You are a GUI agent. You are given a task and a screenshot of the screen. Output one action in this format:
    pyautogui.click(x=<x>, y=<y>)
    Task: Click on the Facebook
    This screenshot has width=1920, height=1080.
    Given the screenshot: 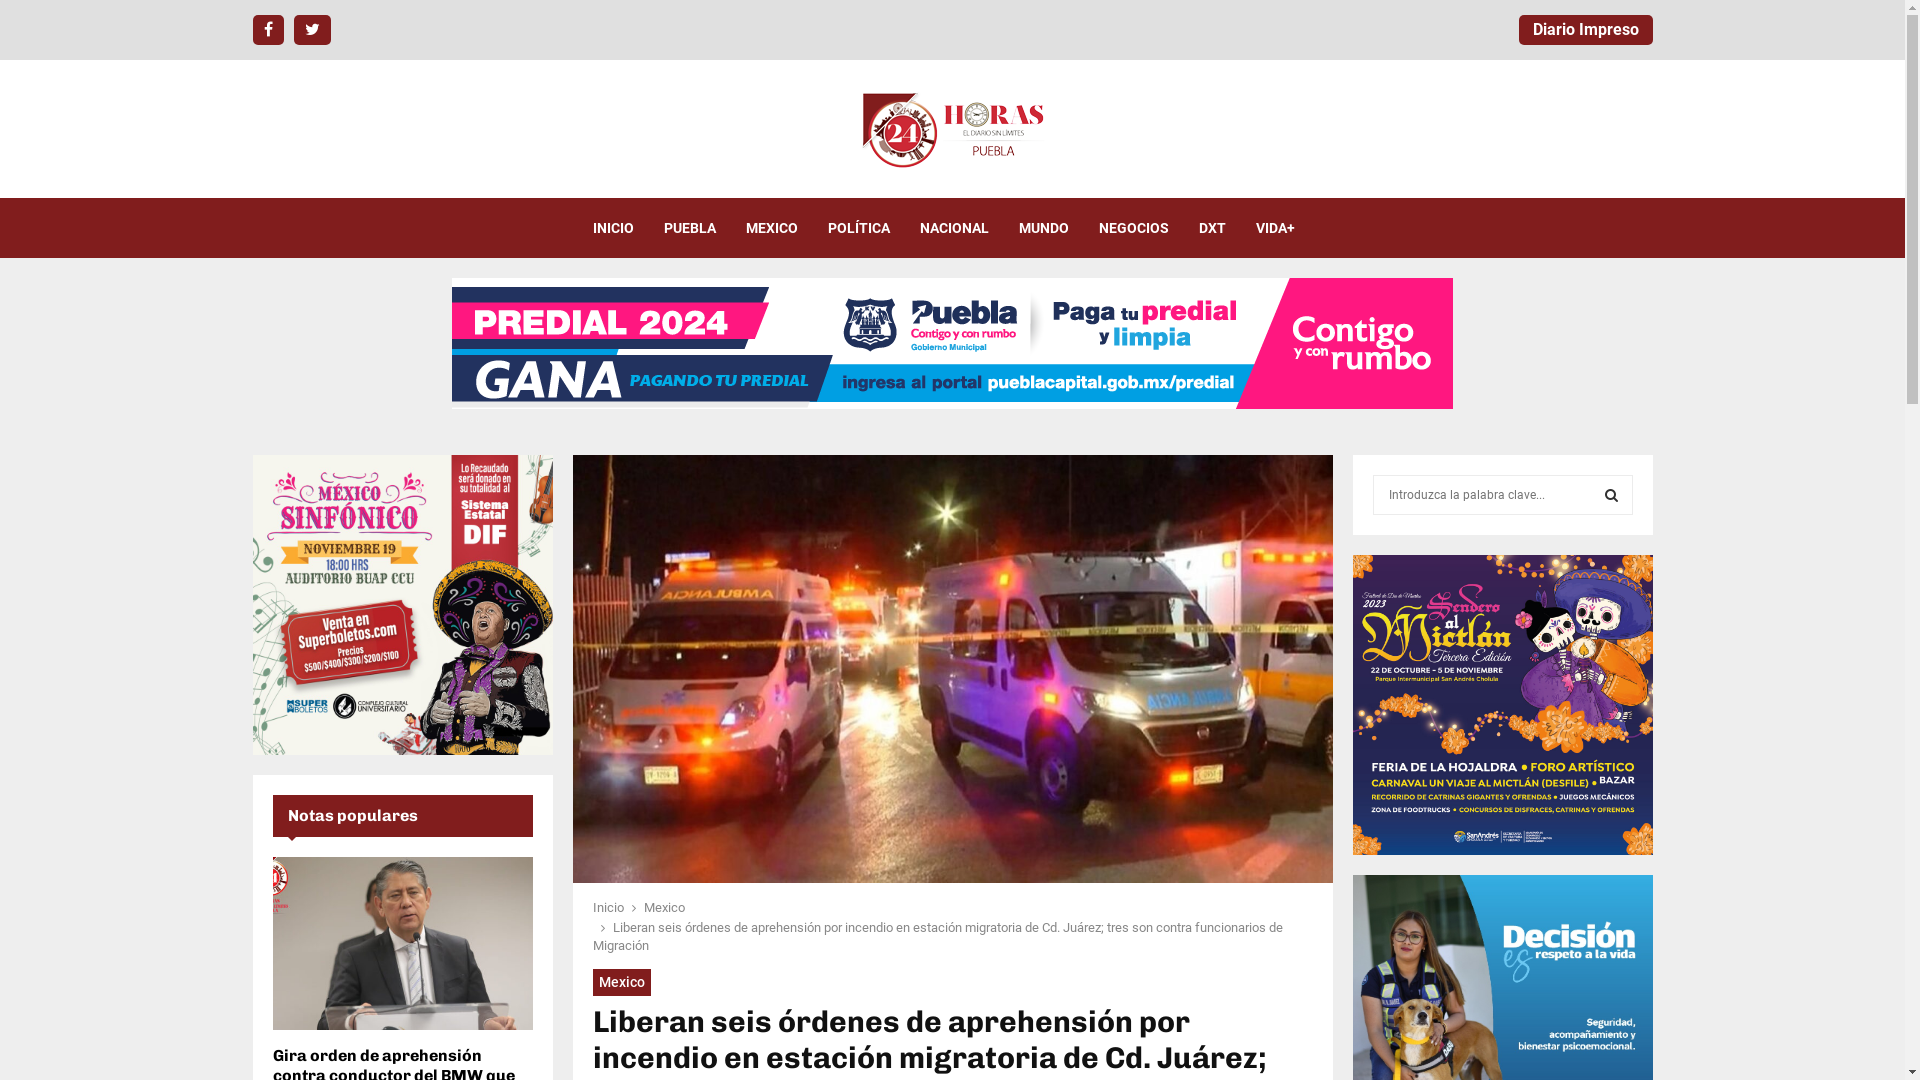 What is the action you would take?
    pyautogui.click(x=268, y=30)
    